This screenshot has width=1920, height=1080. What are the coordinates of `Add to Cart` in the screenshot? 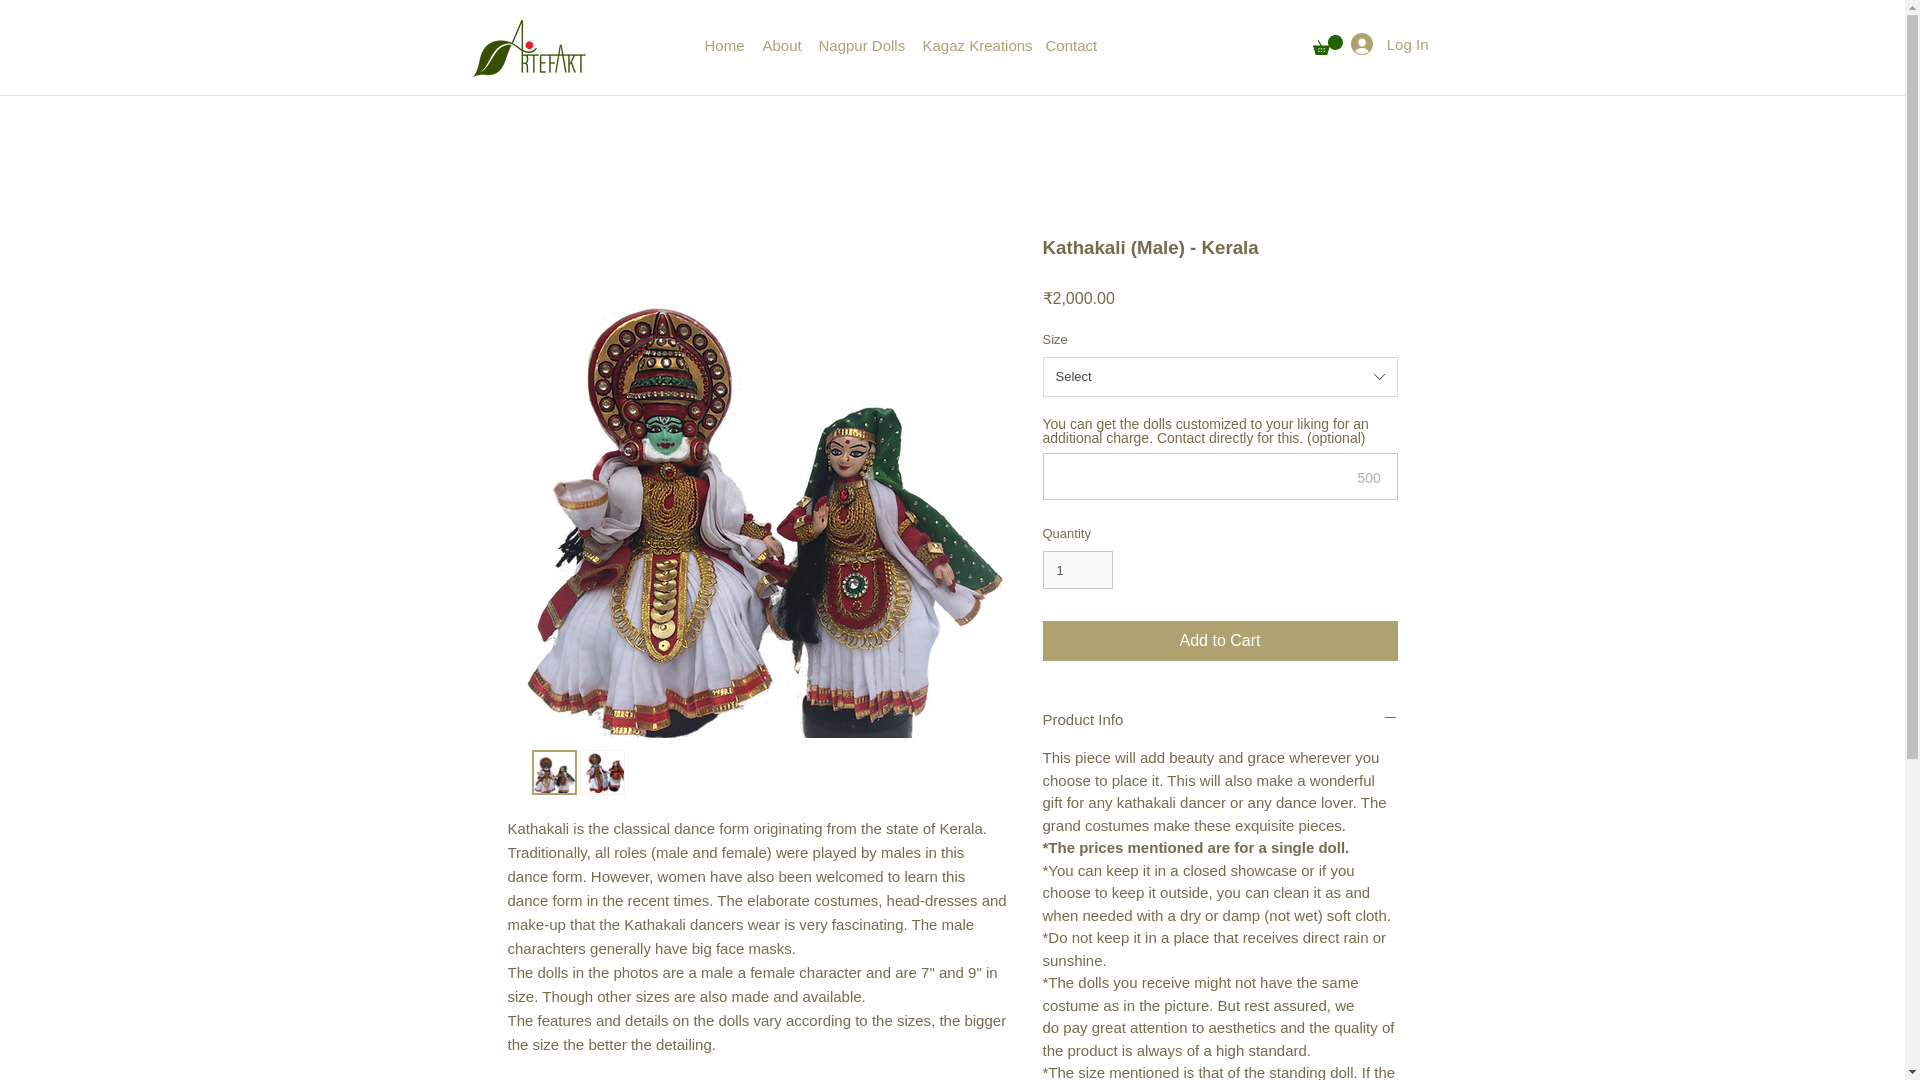 It's located at (1220, 640).